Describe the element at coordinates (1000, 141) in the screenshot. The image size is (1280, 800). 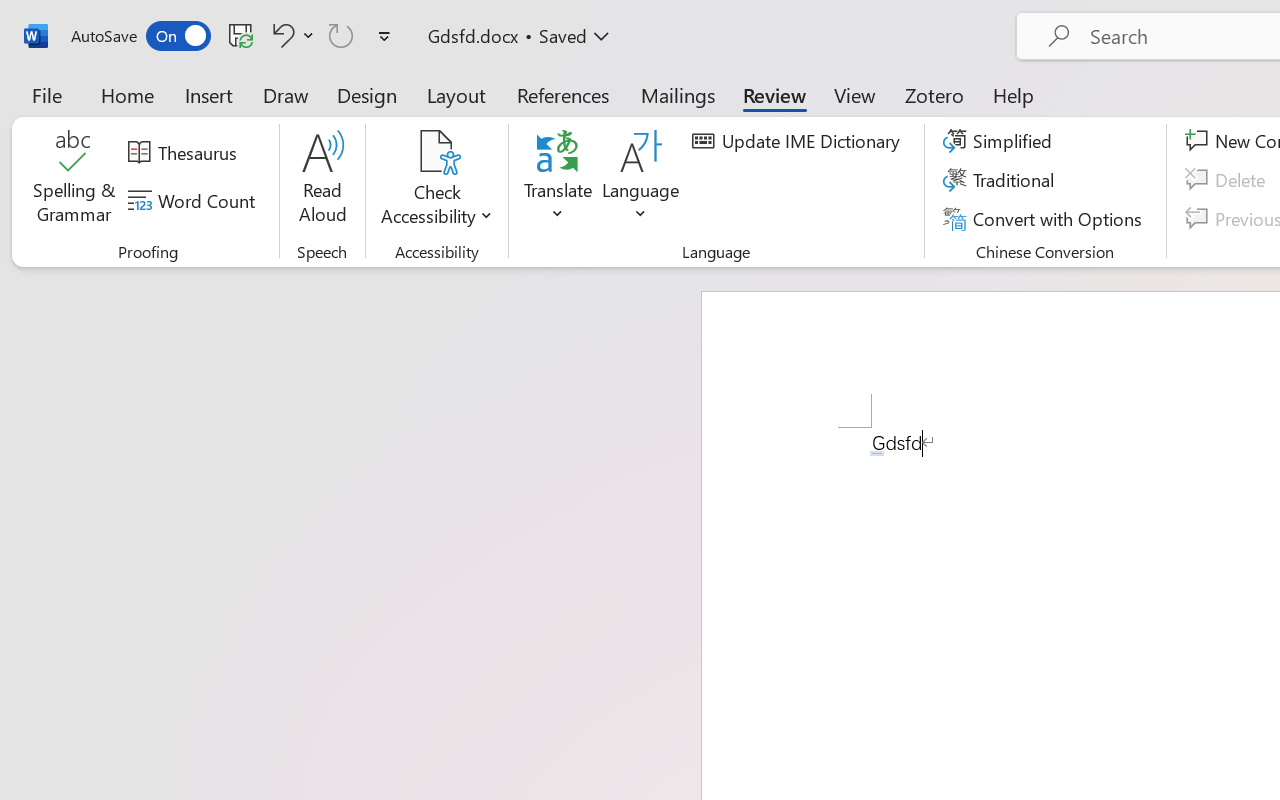
I see `Simplified` at that location.